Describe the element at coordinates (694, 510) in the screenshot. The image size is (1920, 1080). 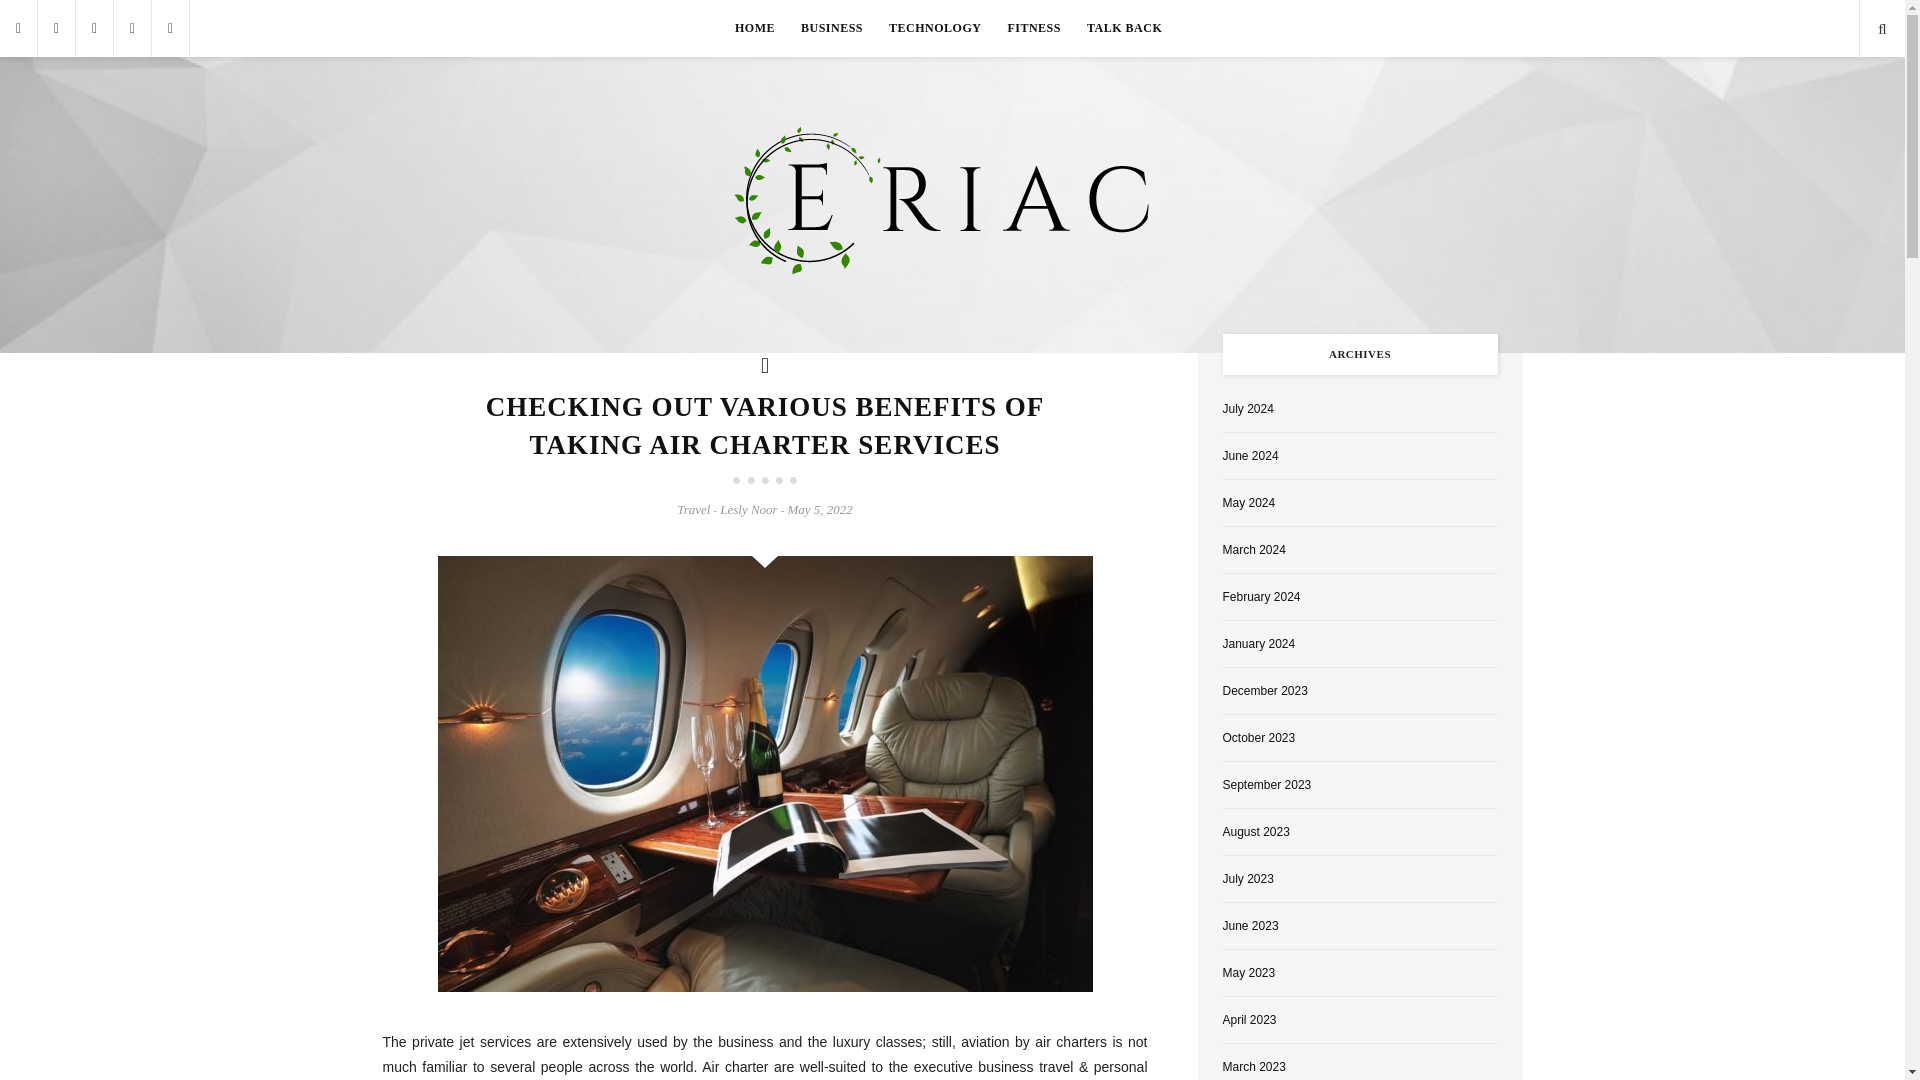
I see `Travel` at that location.